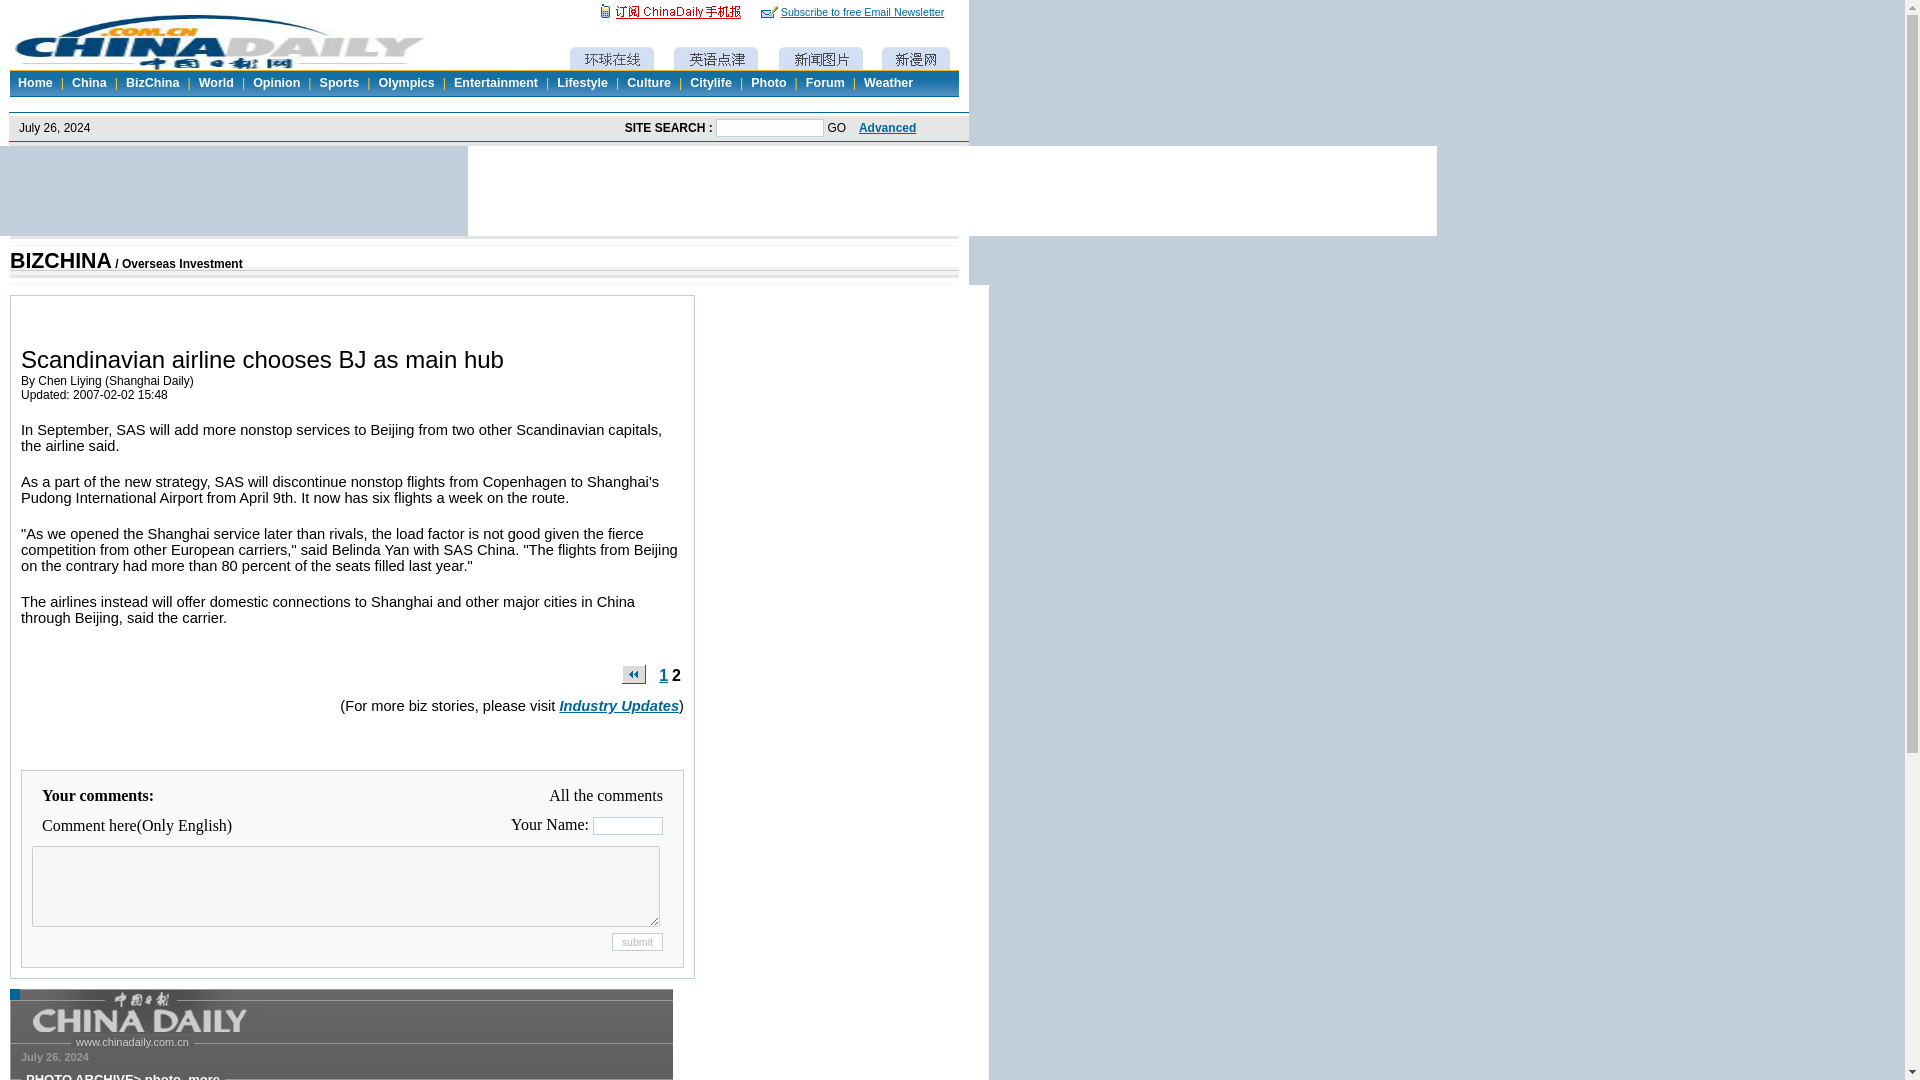 The height and width of the screenshot is (1080, 1920). Describe the element at coordinates (152, 82) in the screenshot. I see `BizChina` at that location.